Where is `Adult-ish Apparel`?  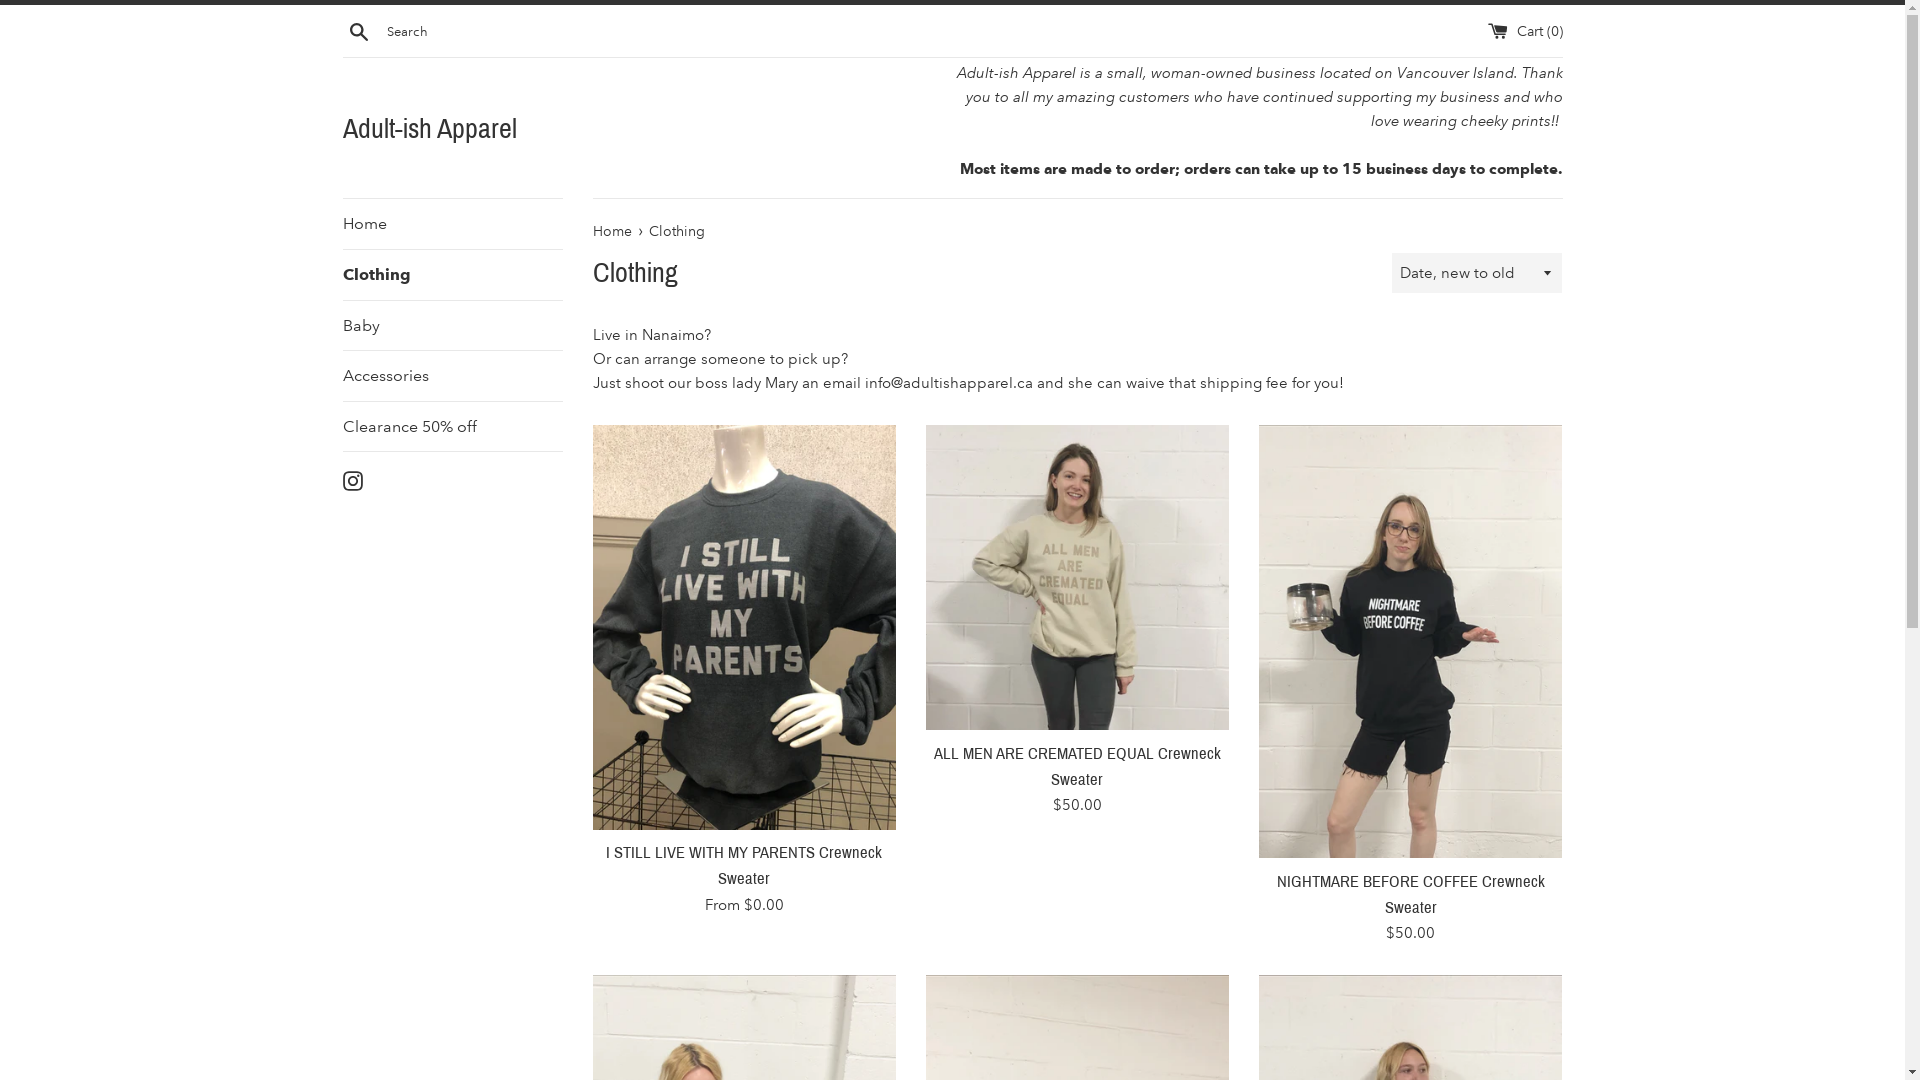
Adult-ish Apparel is located at coordinates (647, 128).